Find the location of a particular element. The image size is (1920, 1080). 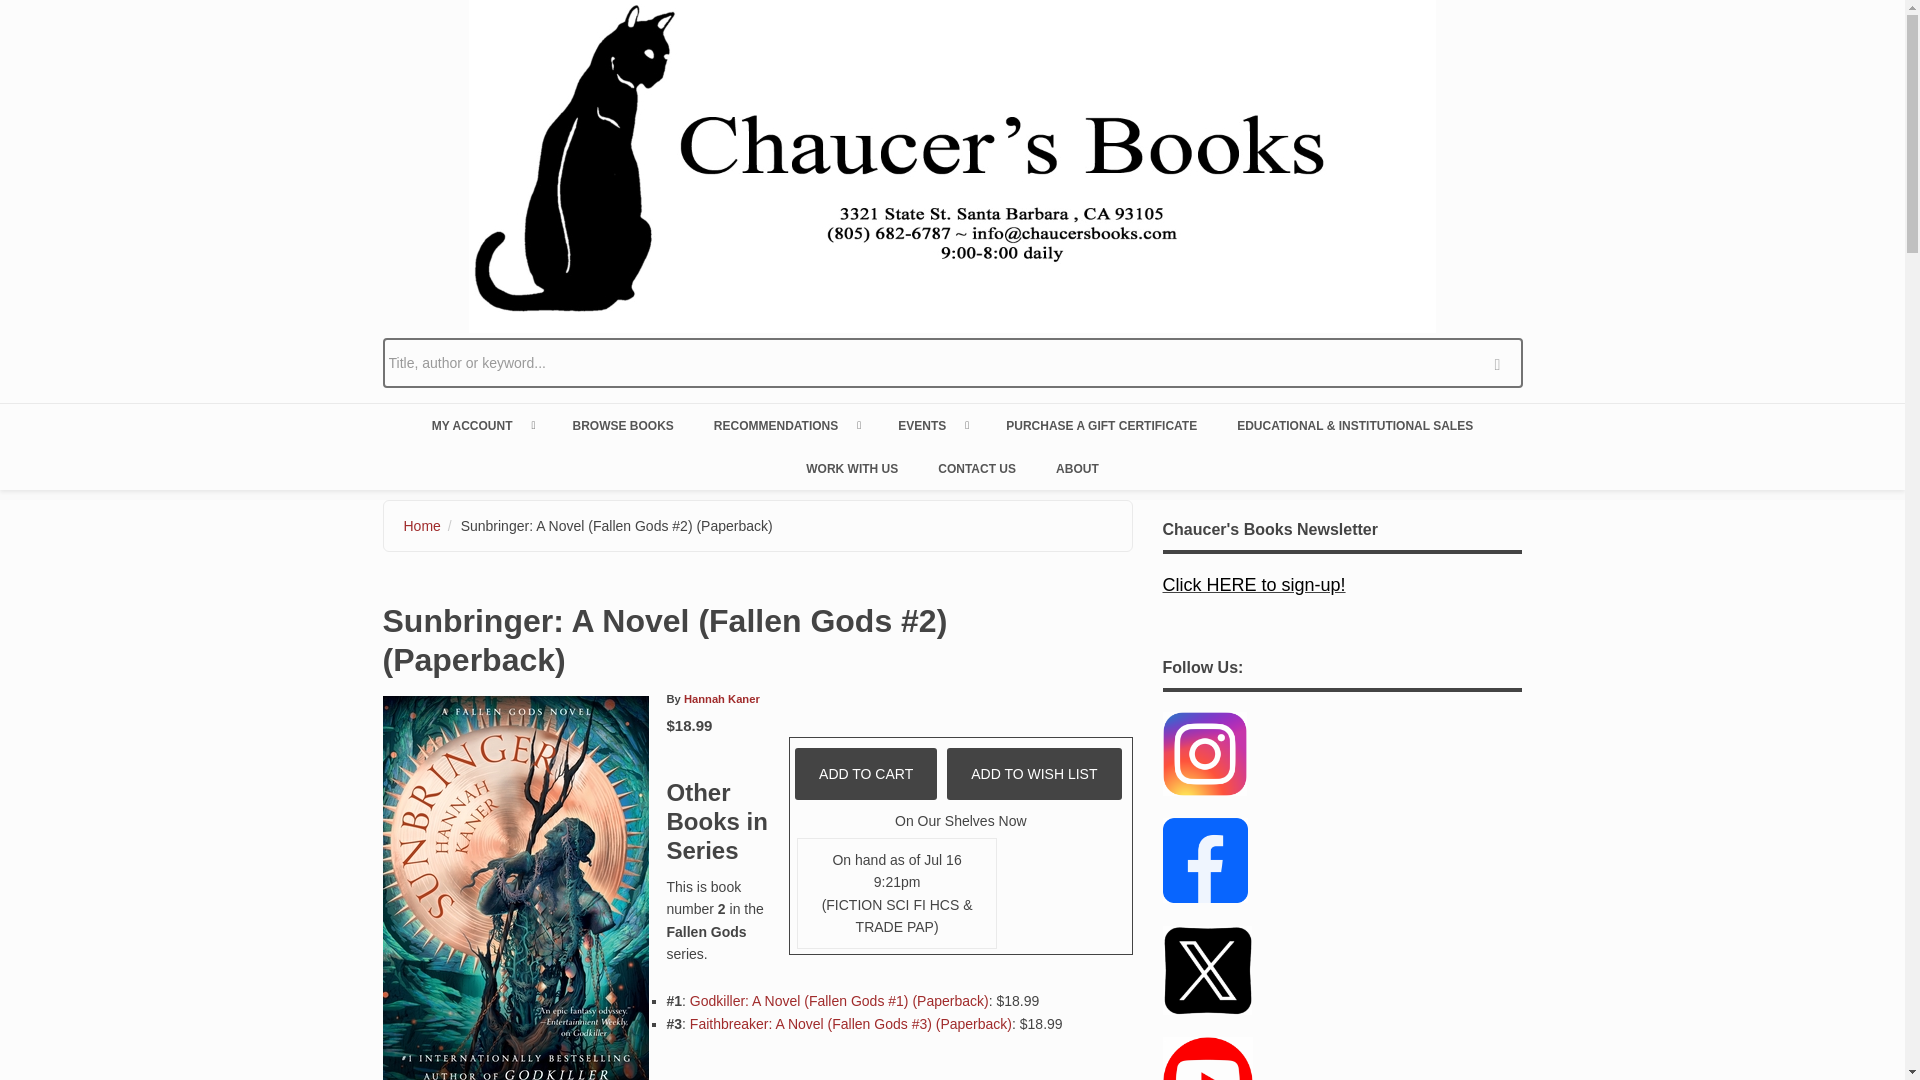

WORK WITH US is located at coordinates (851, 468).